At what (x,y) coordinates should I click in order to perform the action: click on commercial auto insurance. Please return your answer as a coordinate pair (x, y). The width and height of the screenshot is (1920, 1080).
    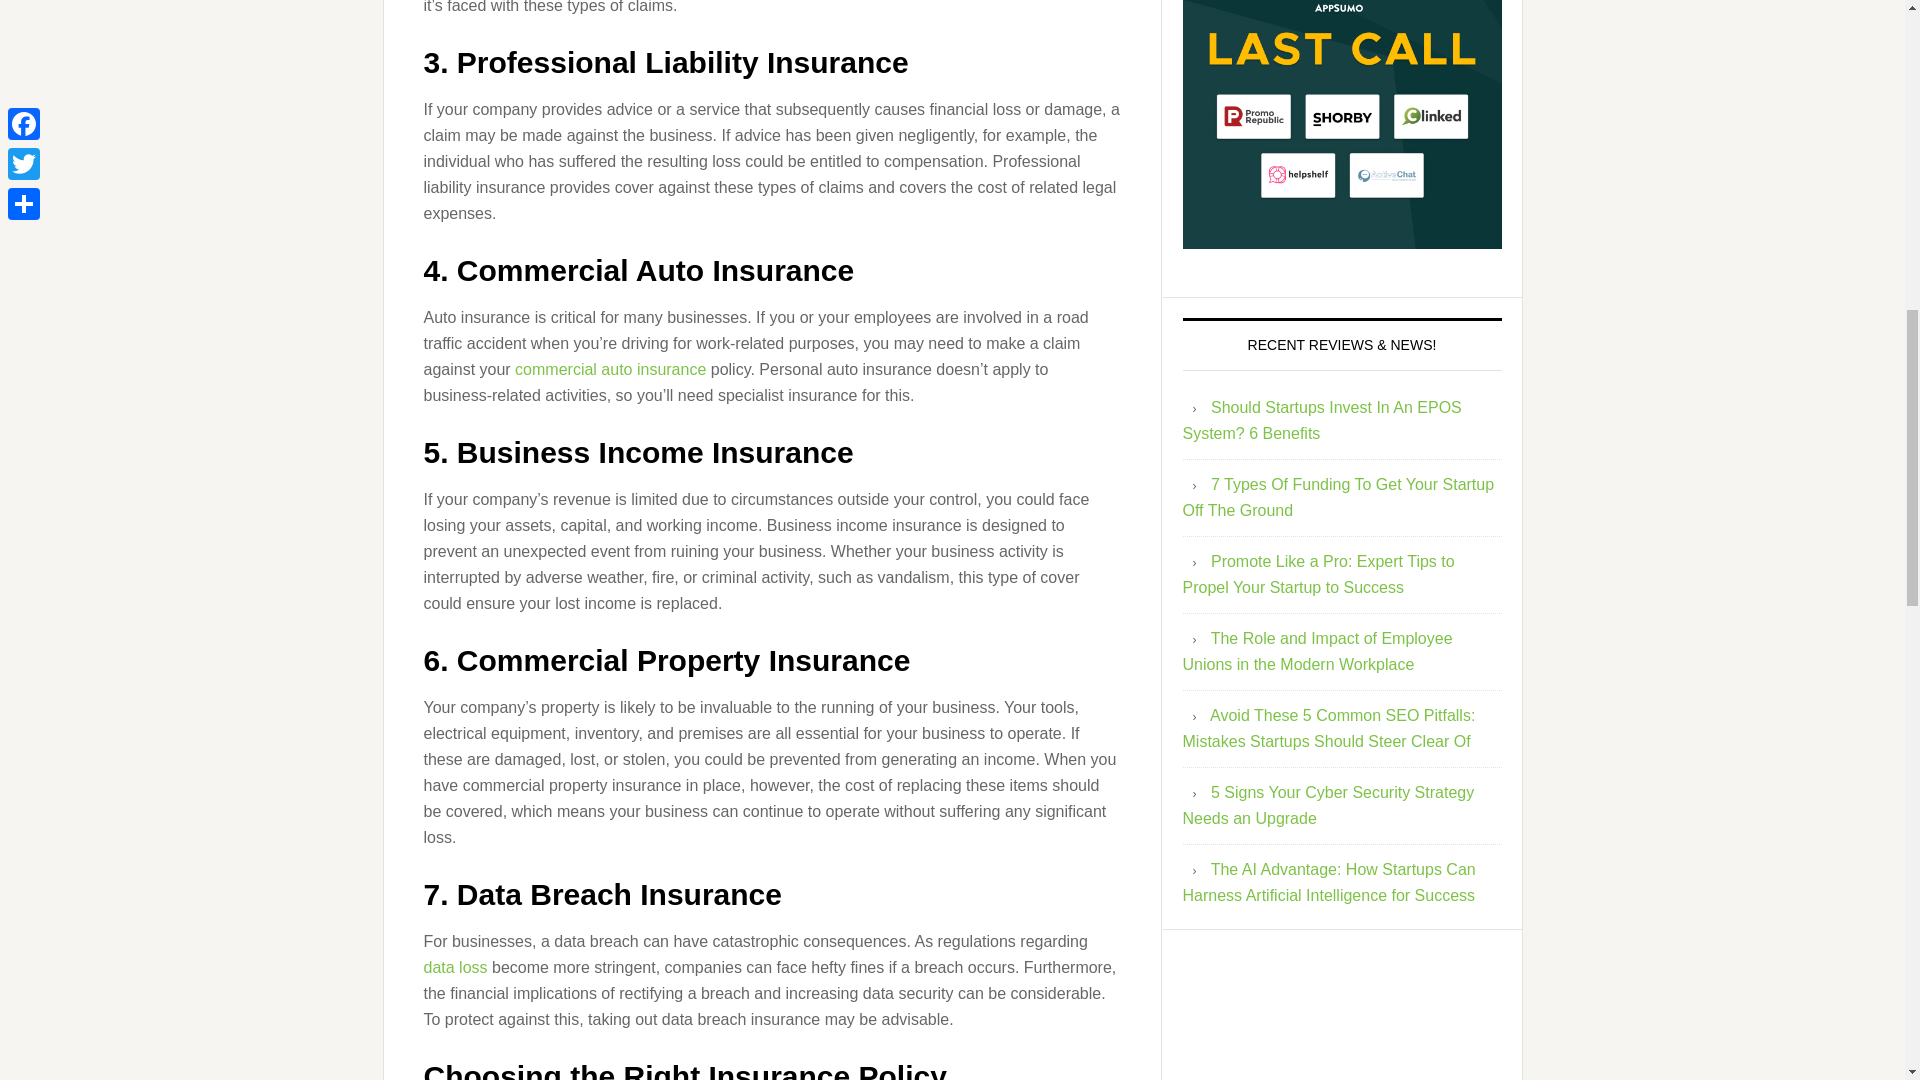
    Looking at the image, I should click on (610, 368).